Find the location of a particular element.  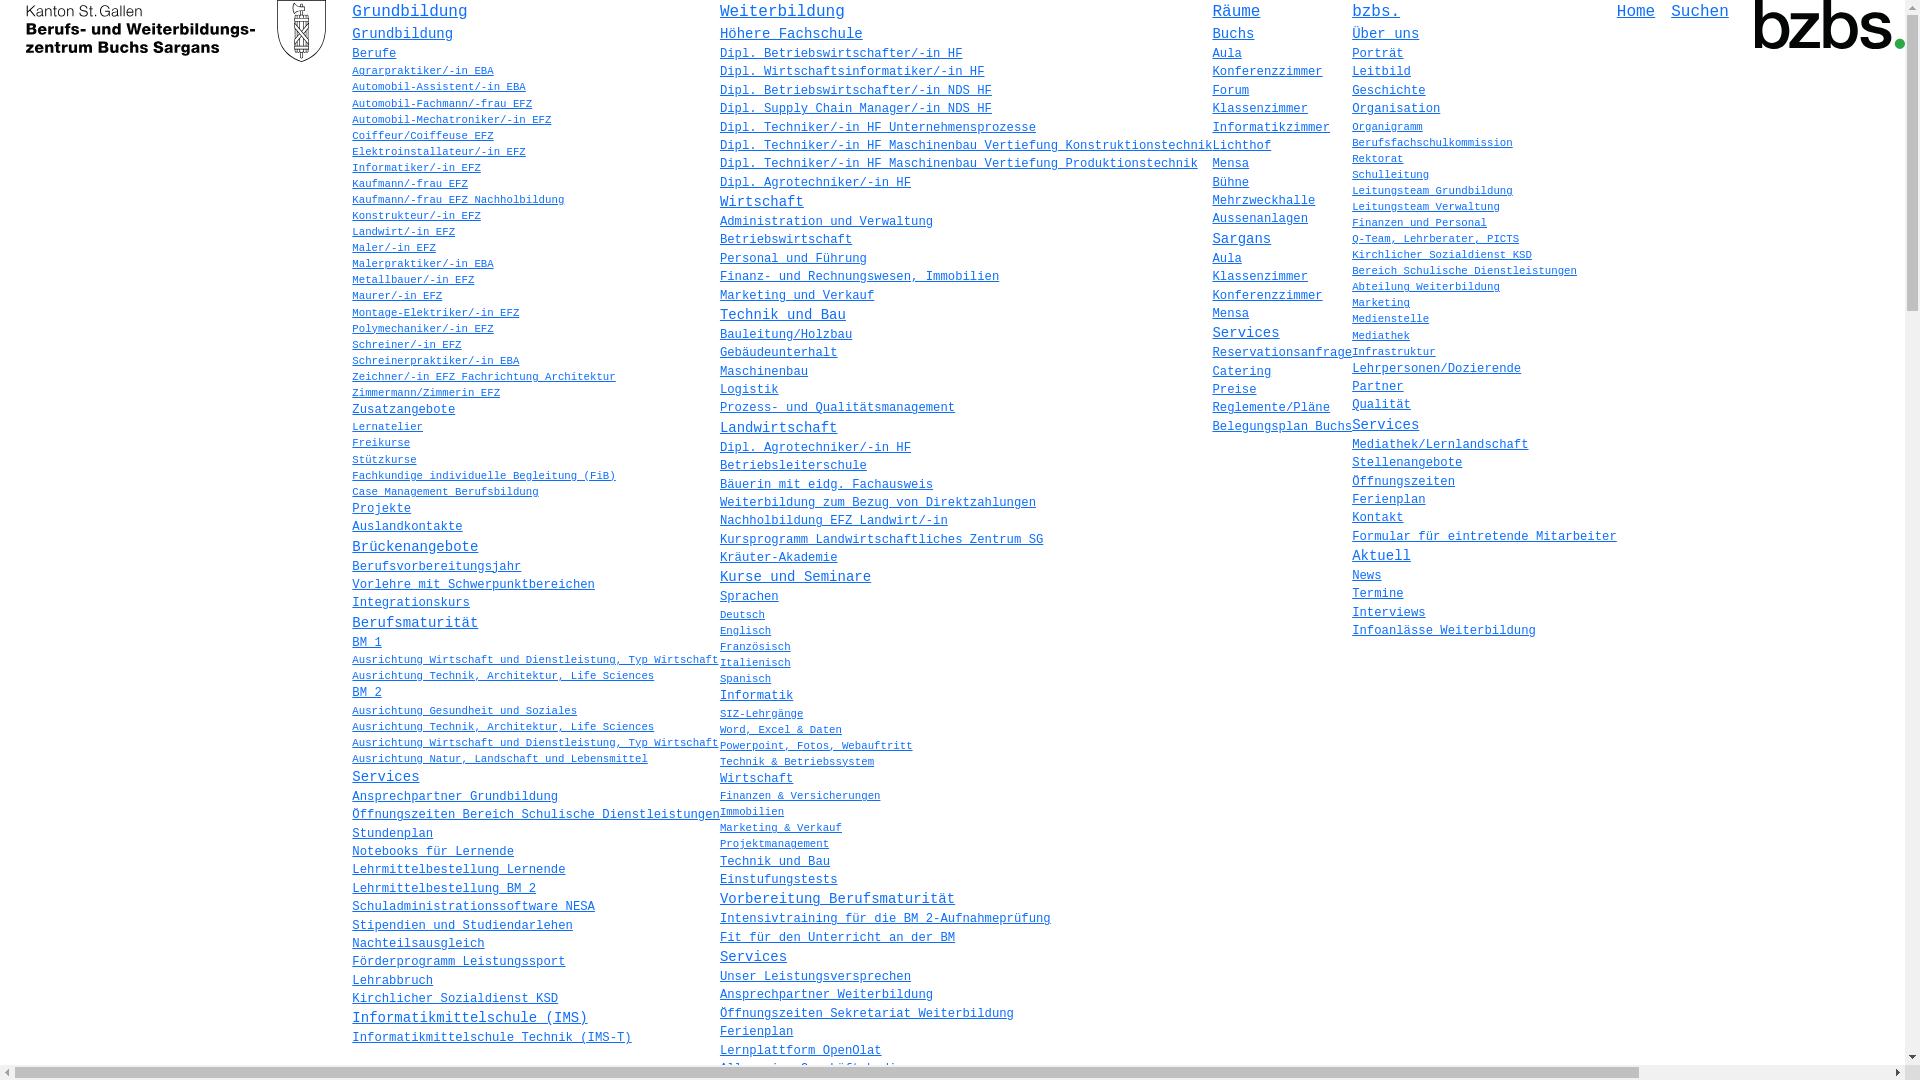

Projekte is located at coordinates (382, 509).